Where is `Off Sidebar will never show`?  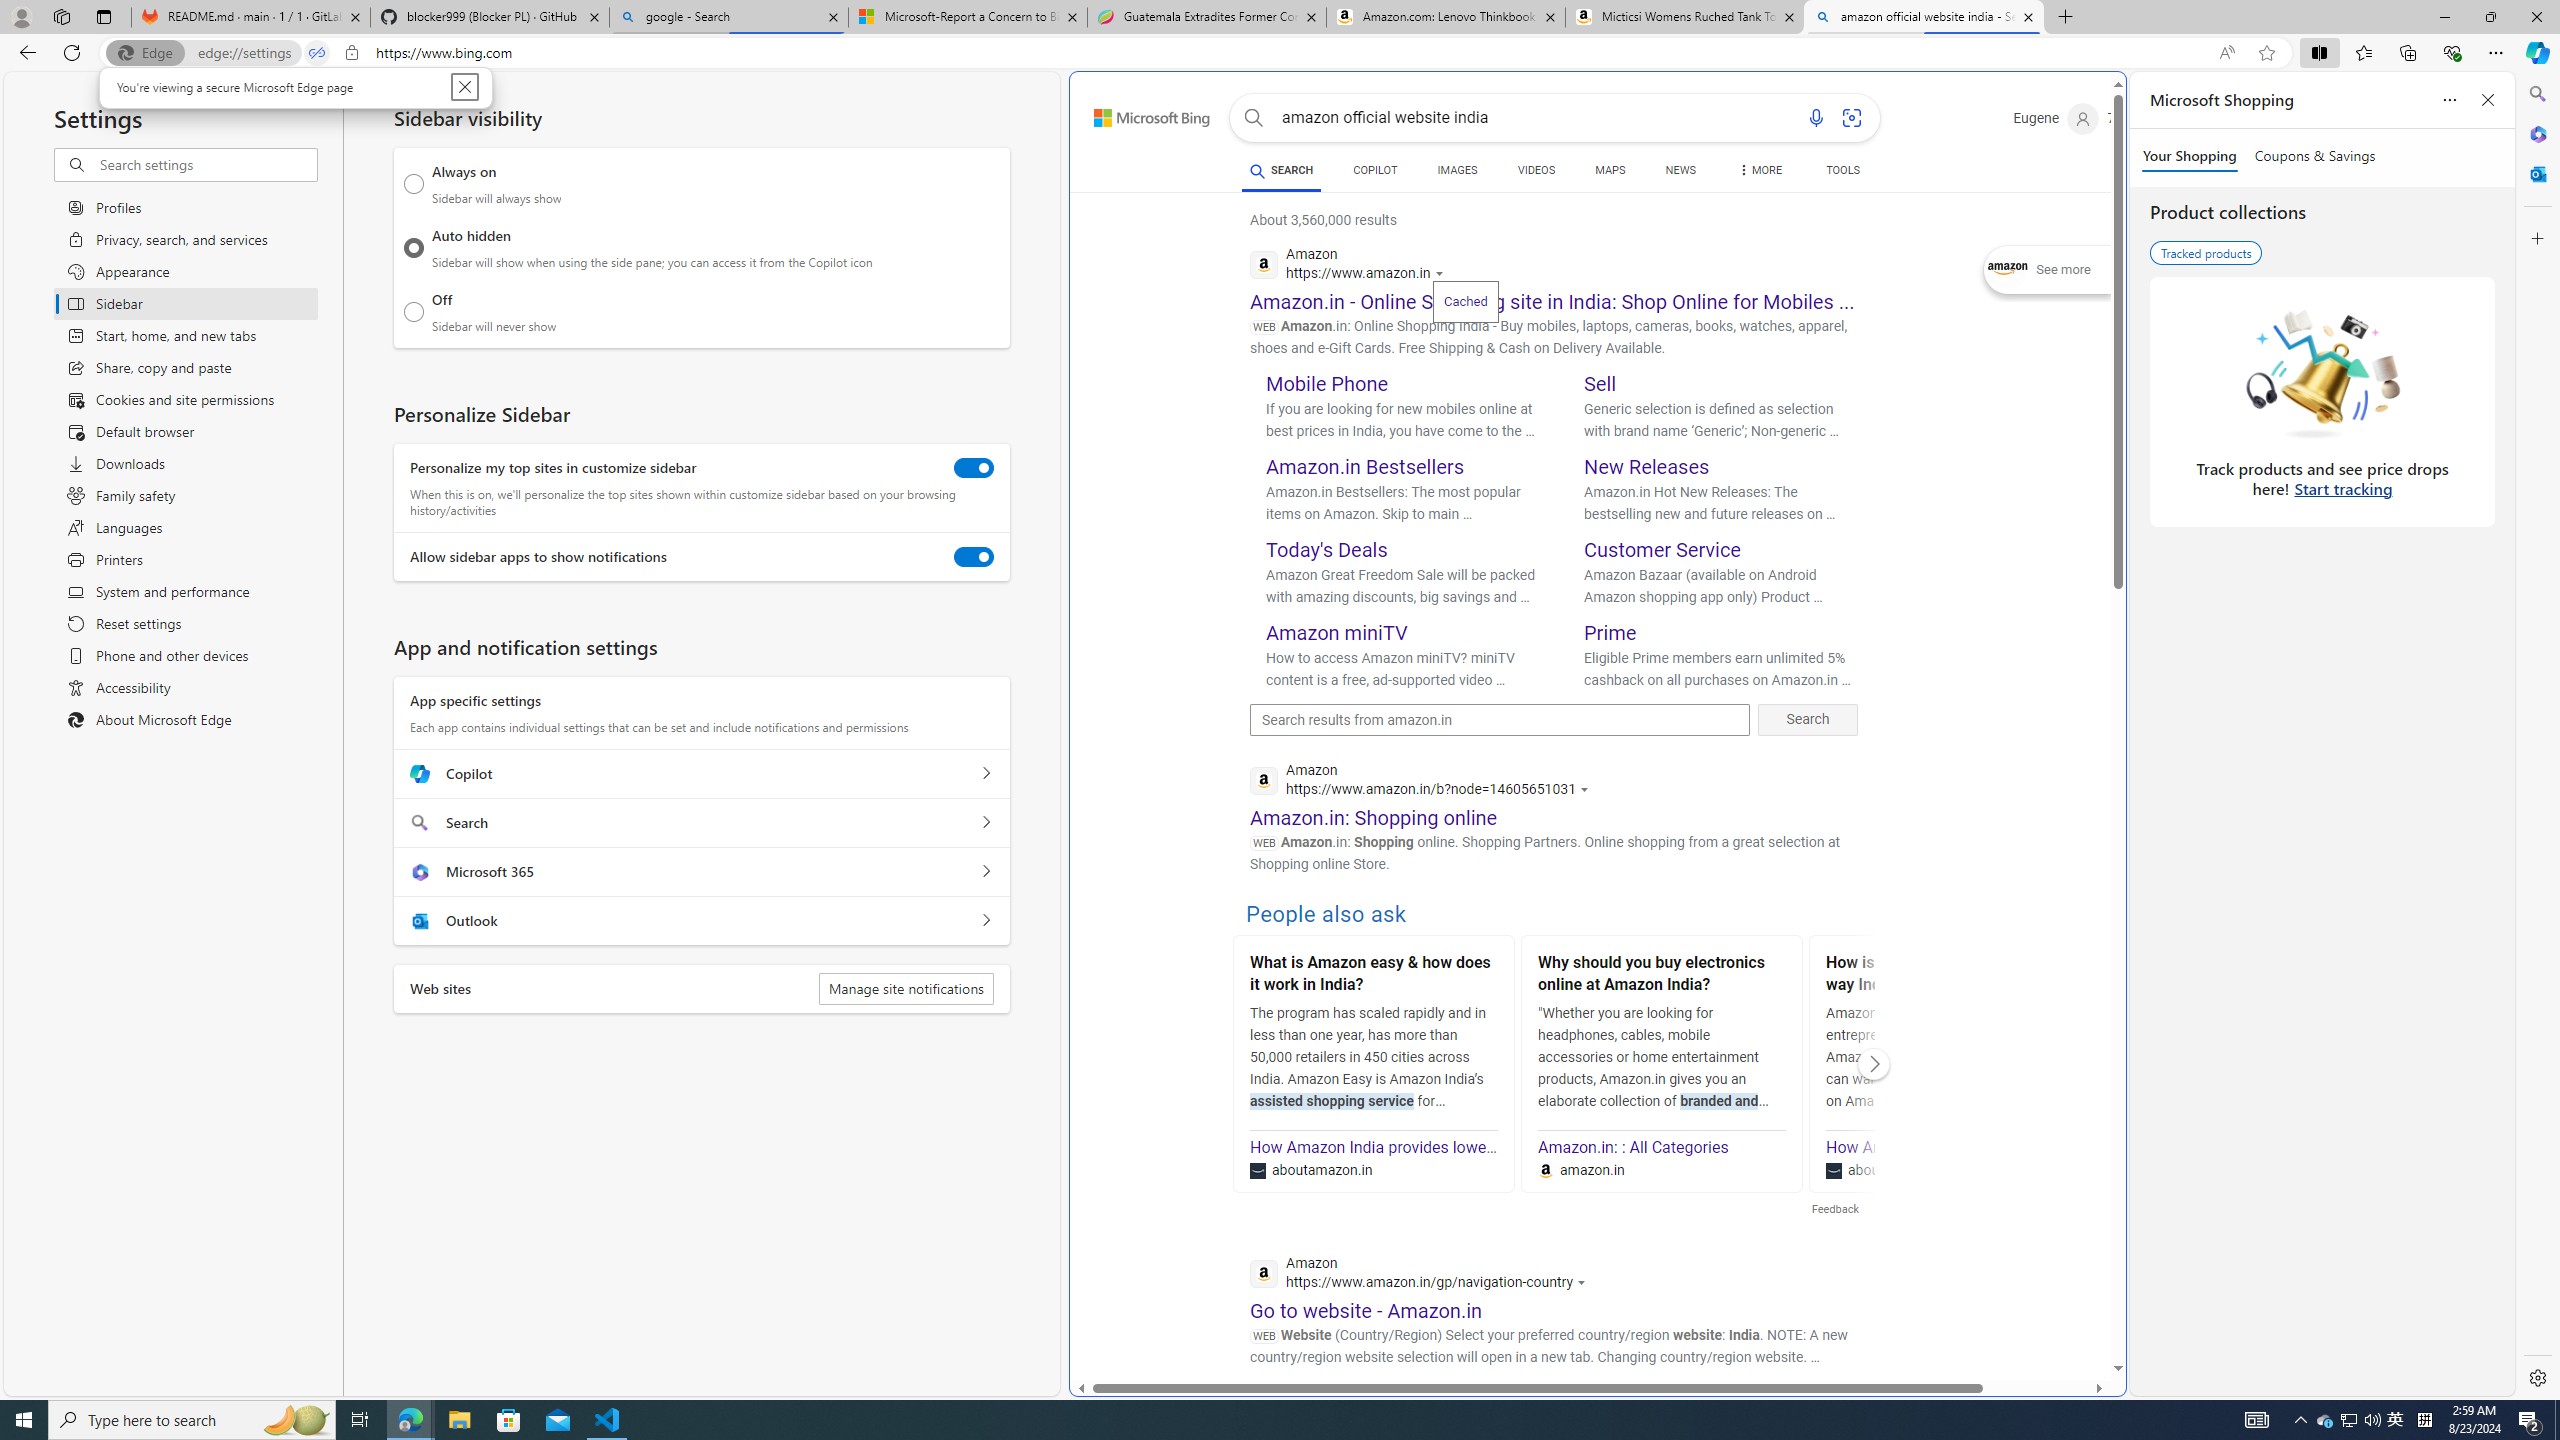 Off Sidebar will never show is located at coordinates (414, 312).